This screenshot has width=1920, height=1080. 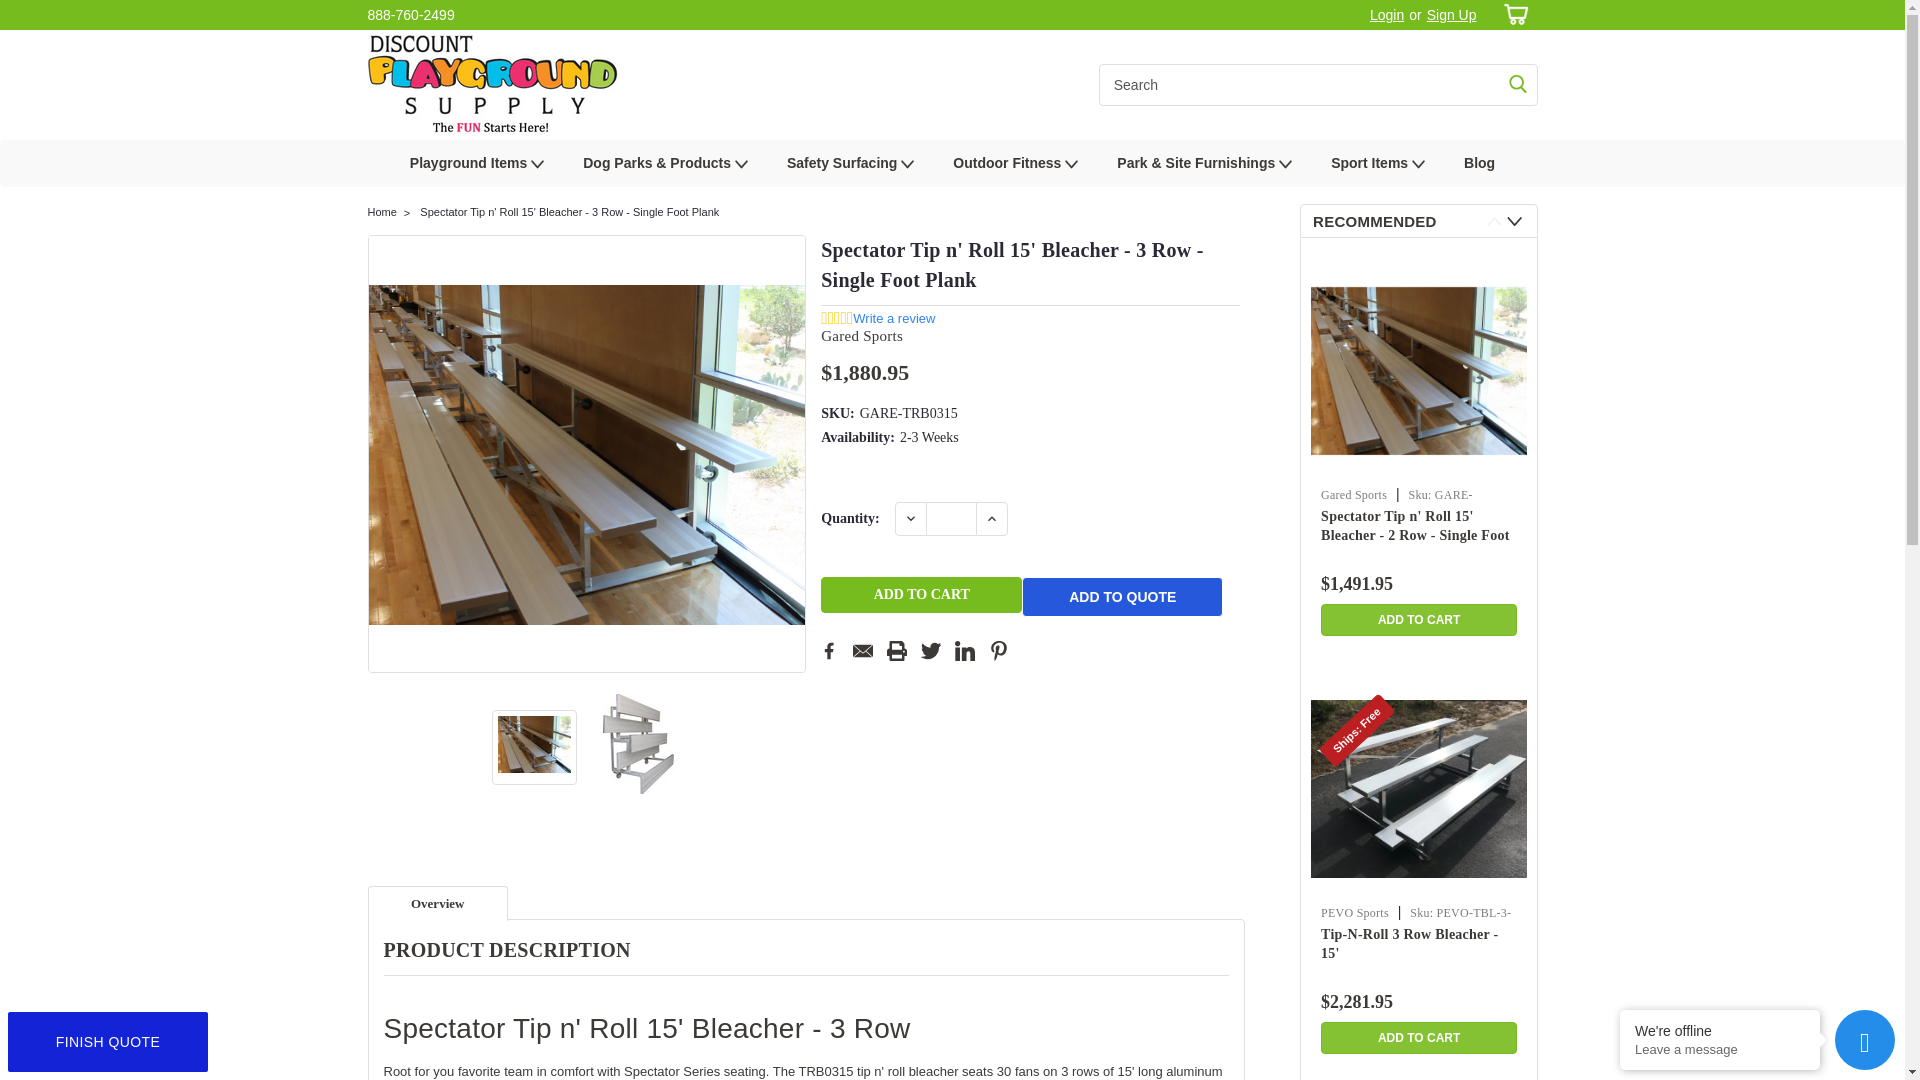 What do you see at coordinates (587, 456) in the screenshot?
I see `Spectator Tip n' Roll 15' Bleacher - 3 Row` at bounding box center [587, 456].